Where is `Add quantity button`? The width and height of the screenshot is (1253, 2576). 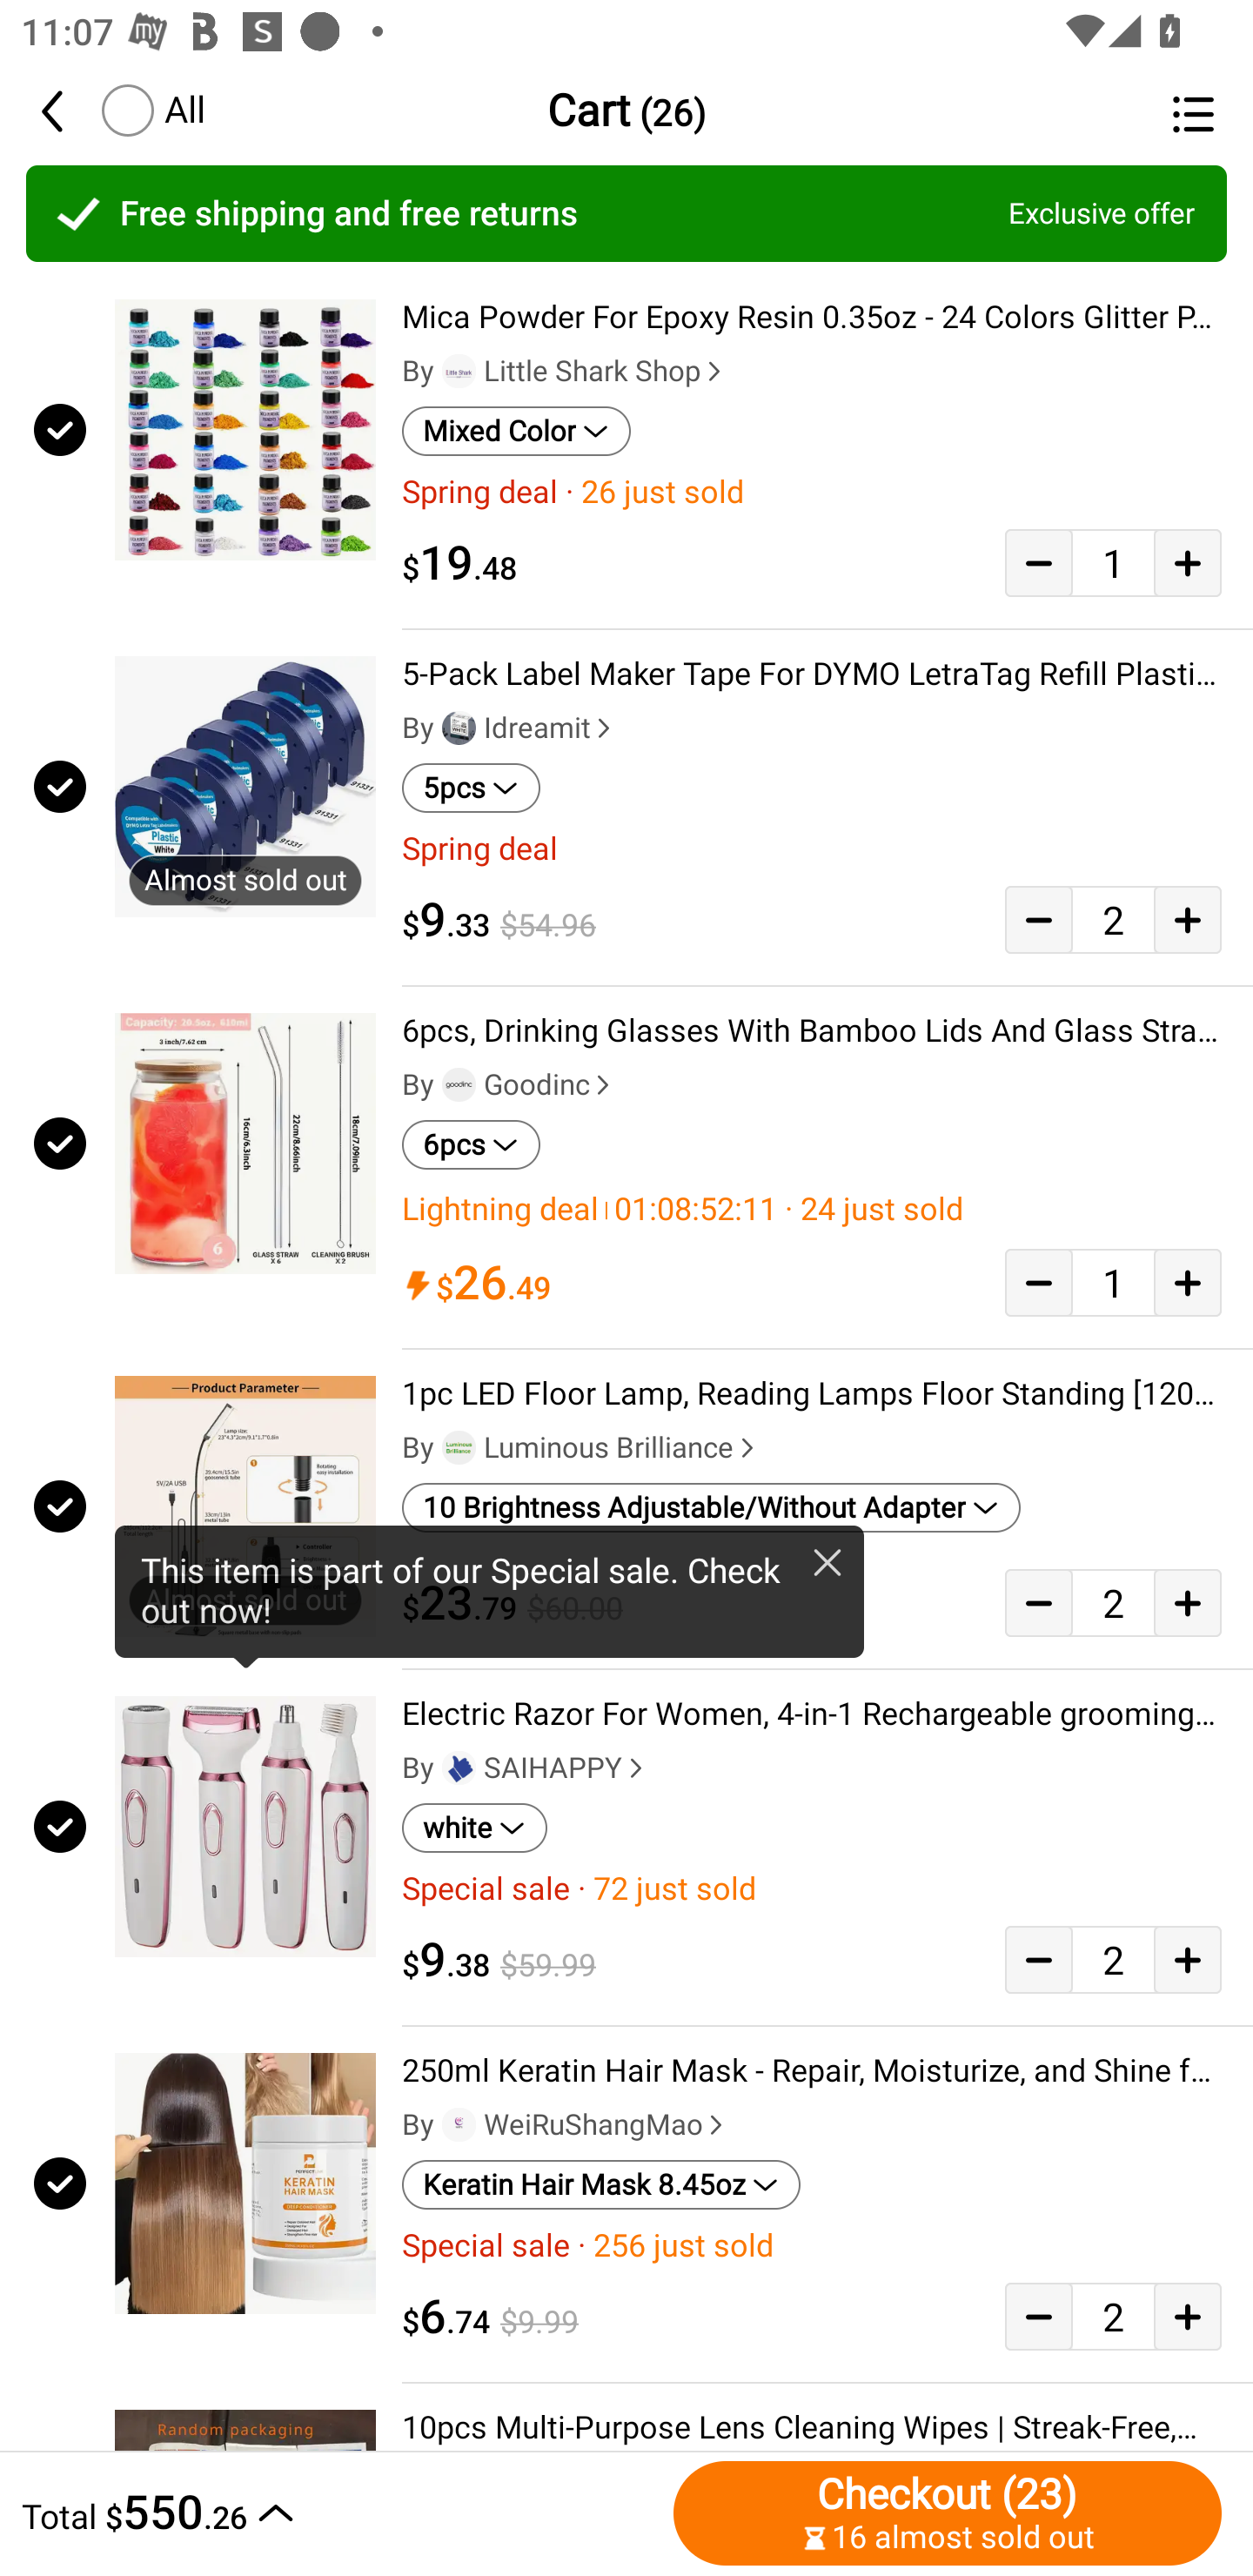 Add quantity button is located at coordinates (1188, 1601).